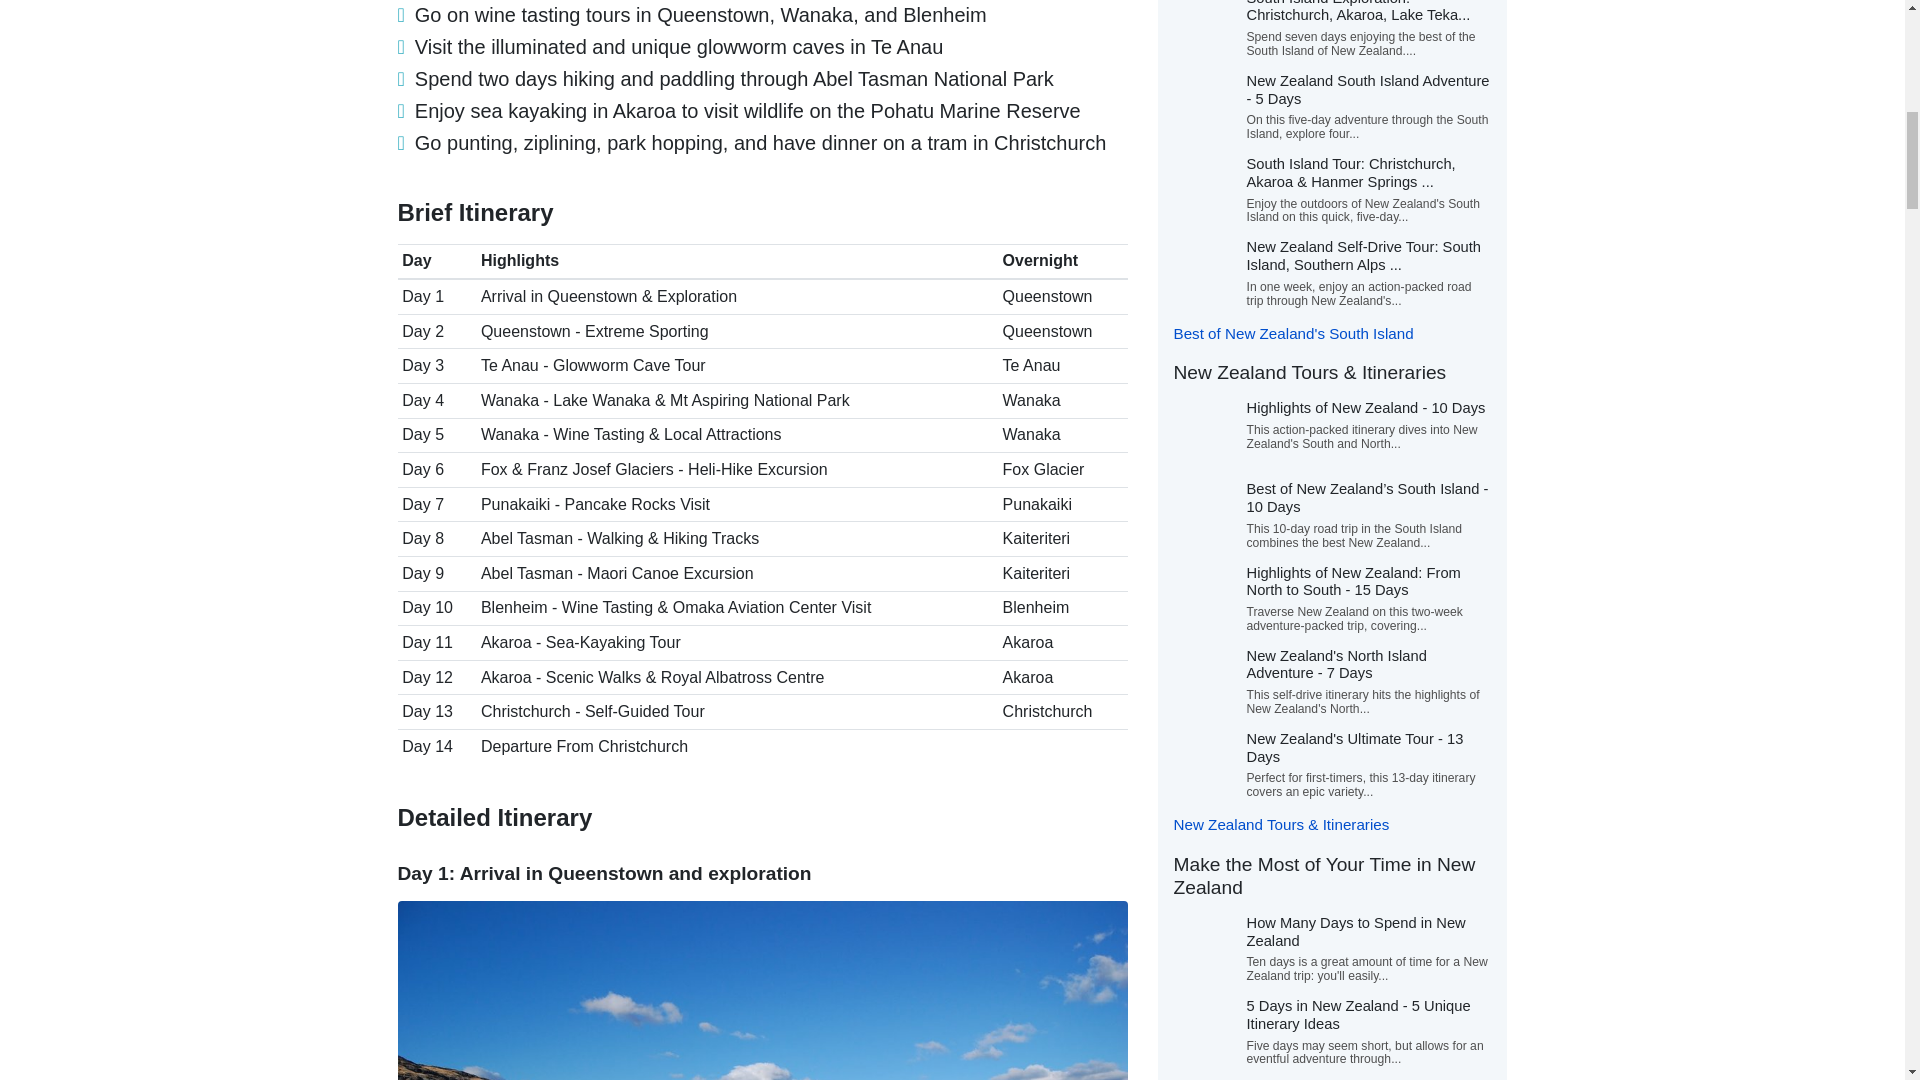 Image resolution: width=1920 pixels, height=1080 pixels. I want to click on New Zealand's Ultimate Tour - 13 Days, so click(1354, 748).